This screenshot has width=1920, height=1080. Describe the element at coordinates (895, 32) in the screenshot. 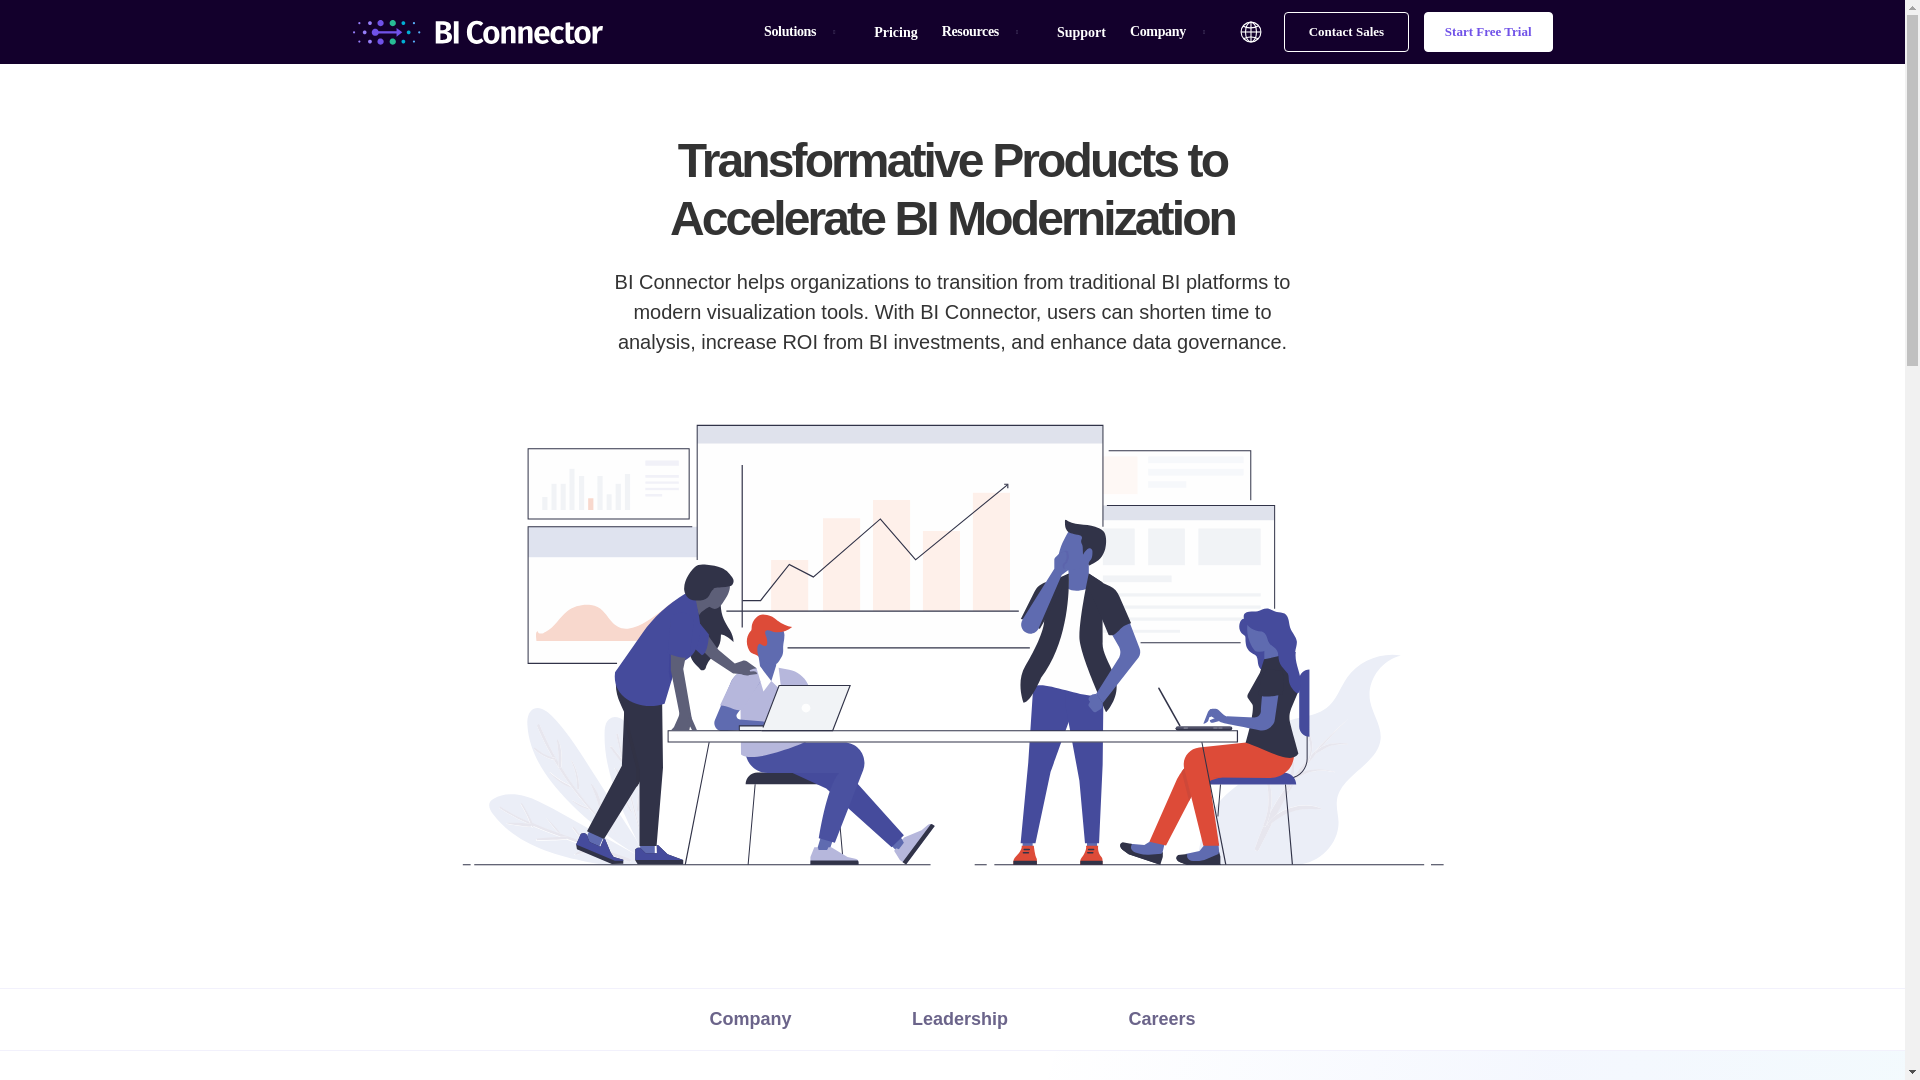

I see `Pricing` at that location.